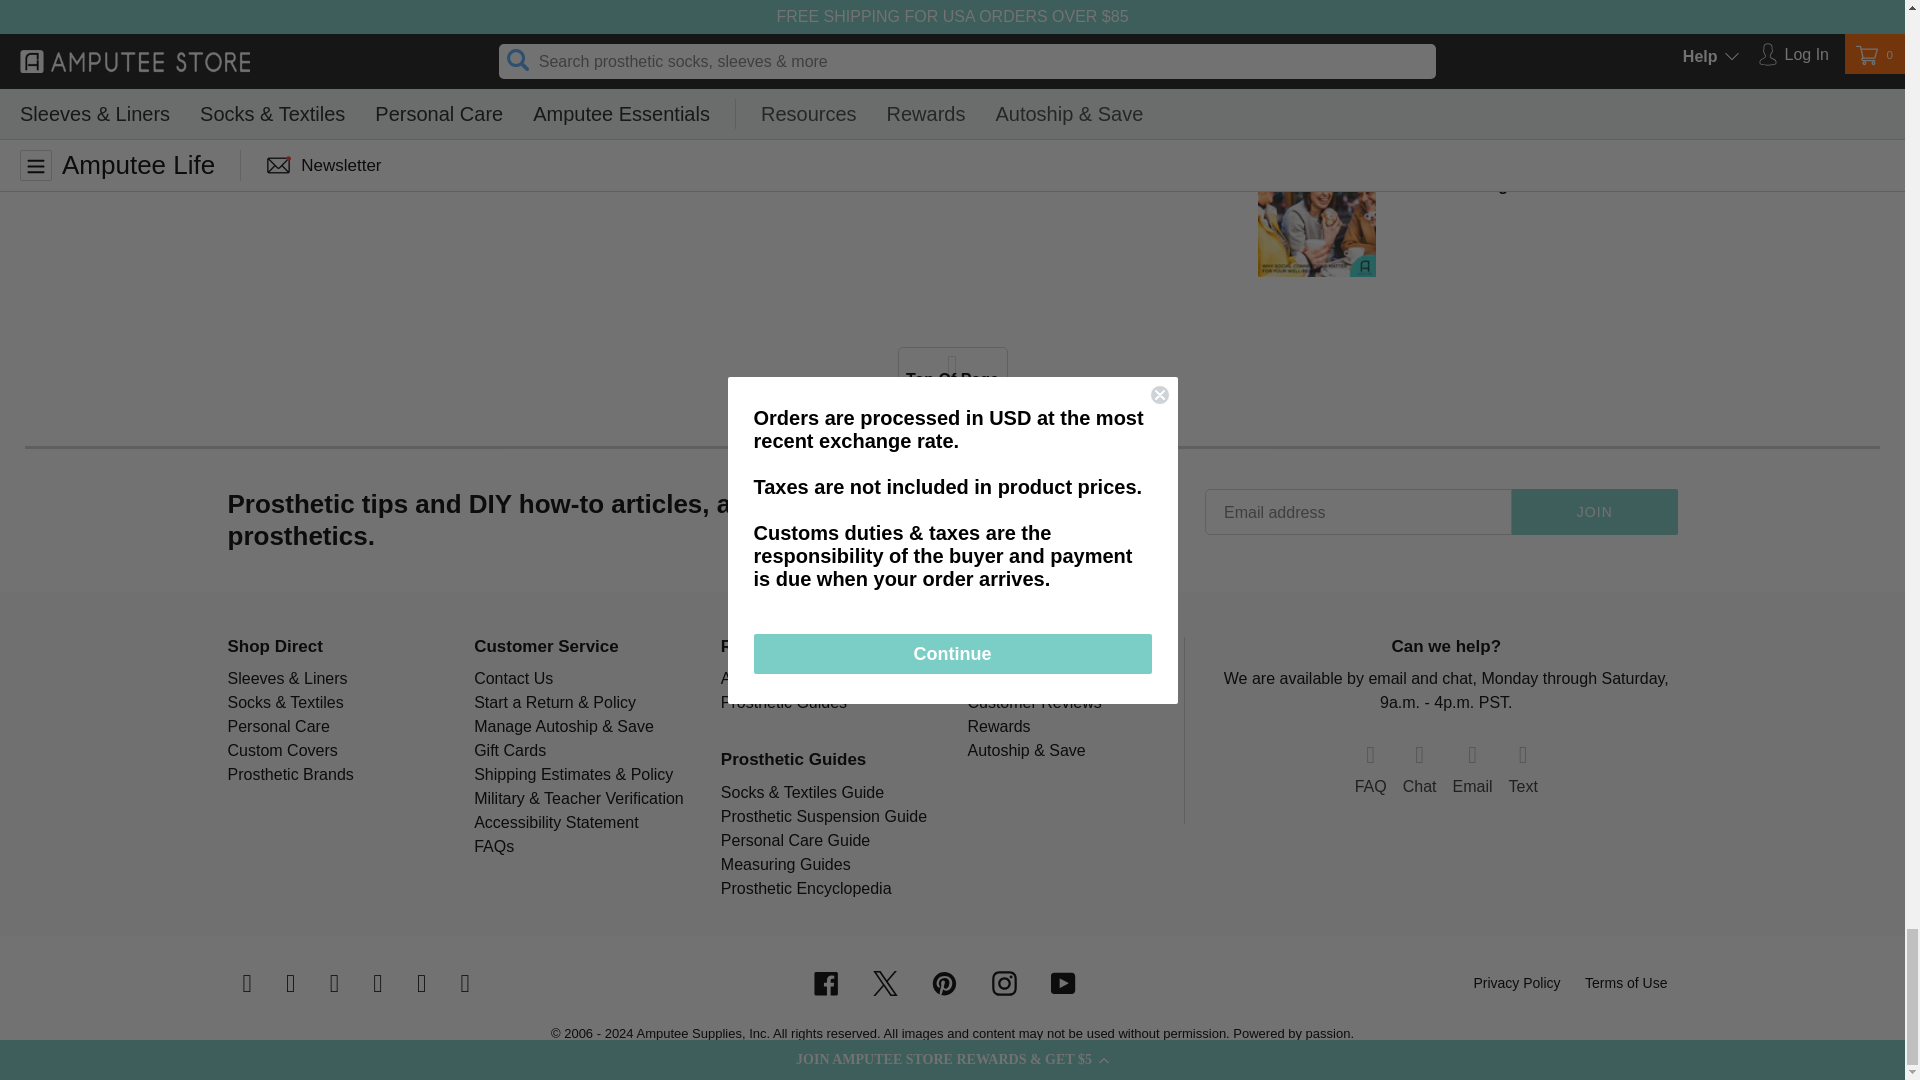 This screenshot has height=1080, width=1920. Describe the element at coordinates (1062, 982) in the screenshot. I see `Amputee Store on YouTube` at that location.